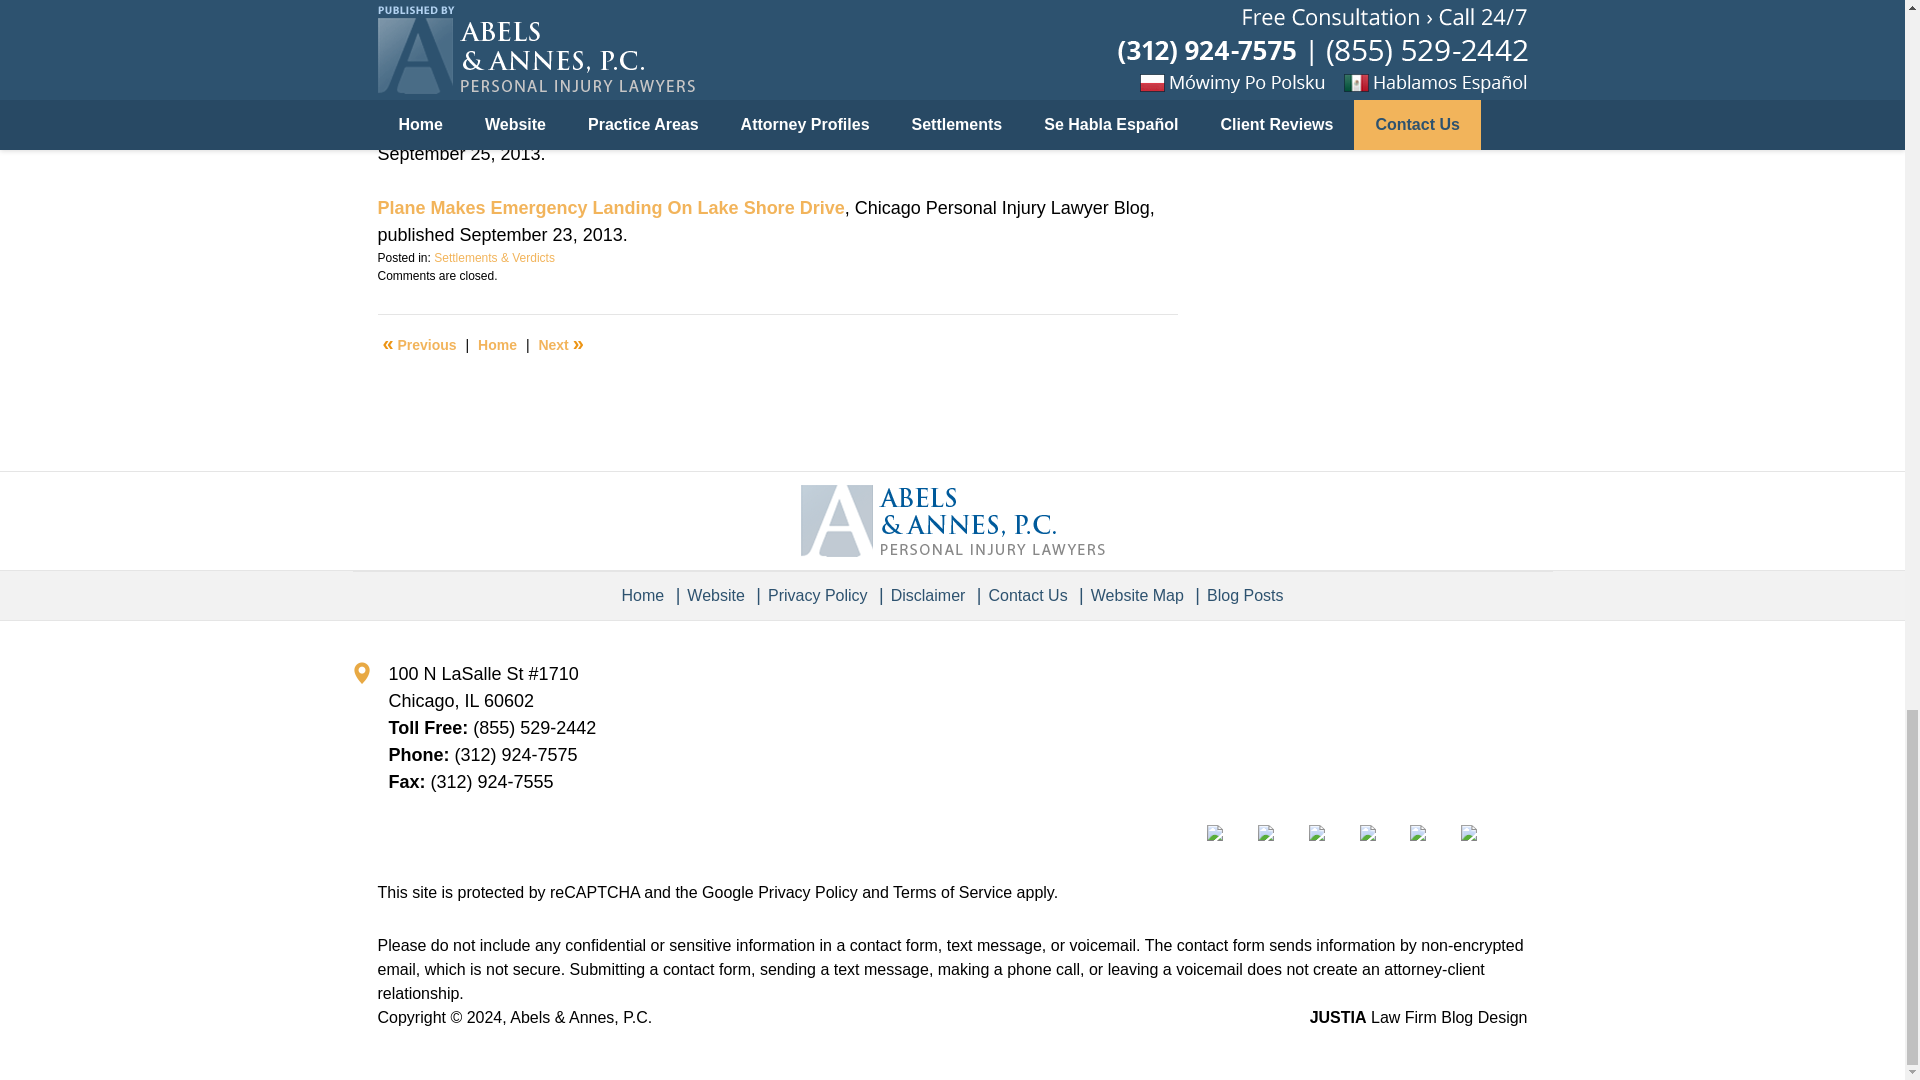 The height and width of the screenshot is (1080, 1920). I want to click on Twitter, so click(1280, 833).